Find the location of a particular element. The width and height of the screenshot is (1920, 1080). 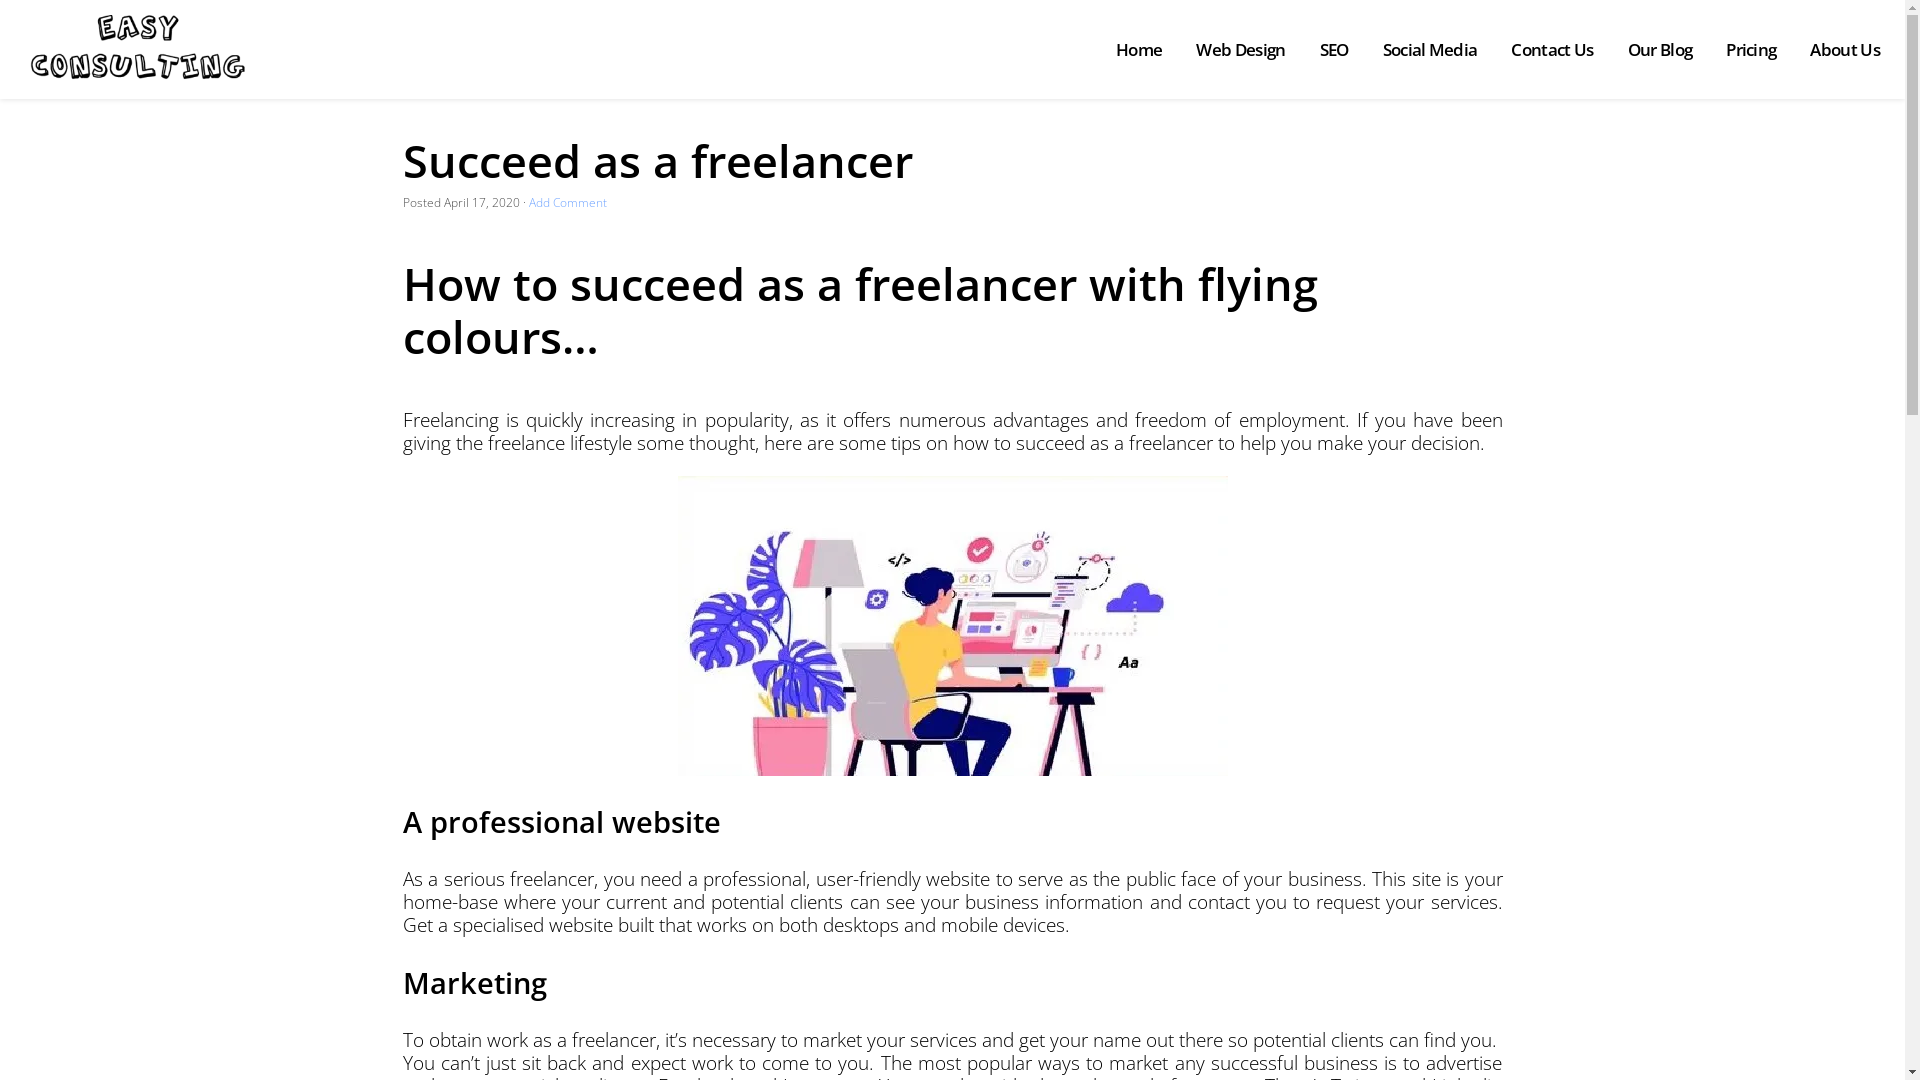

About Us is located at coordinates (1845, 50).